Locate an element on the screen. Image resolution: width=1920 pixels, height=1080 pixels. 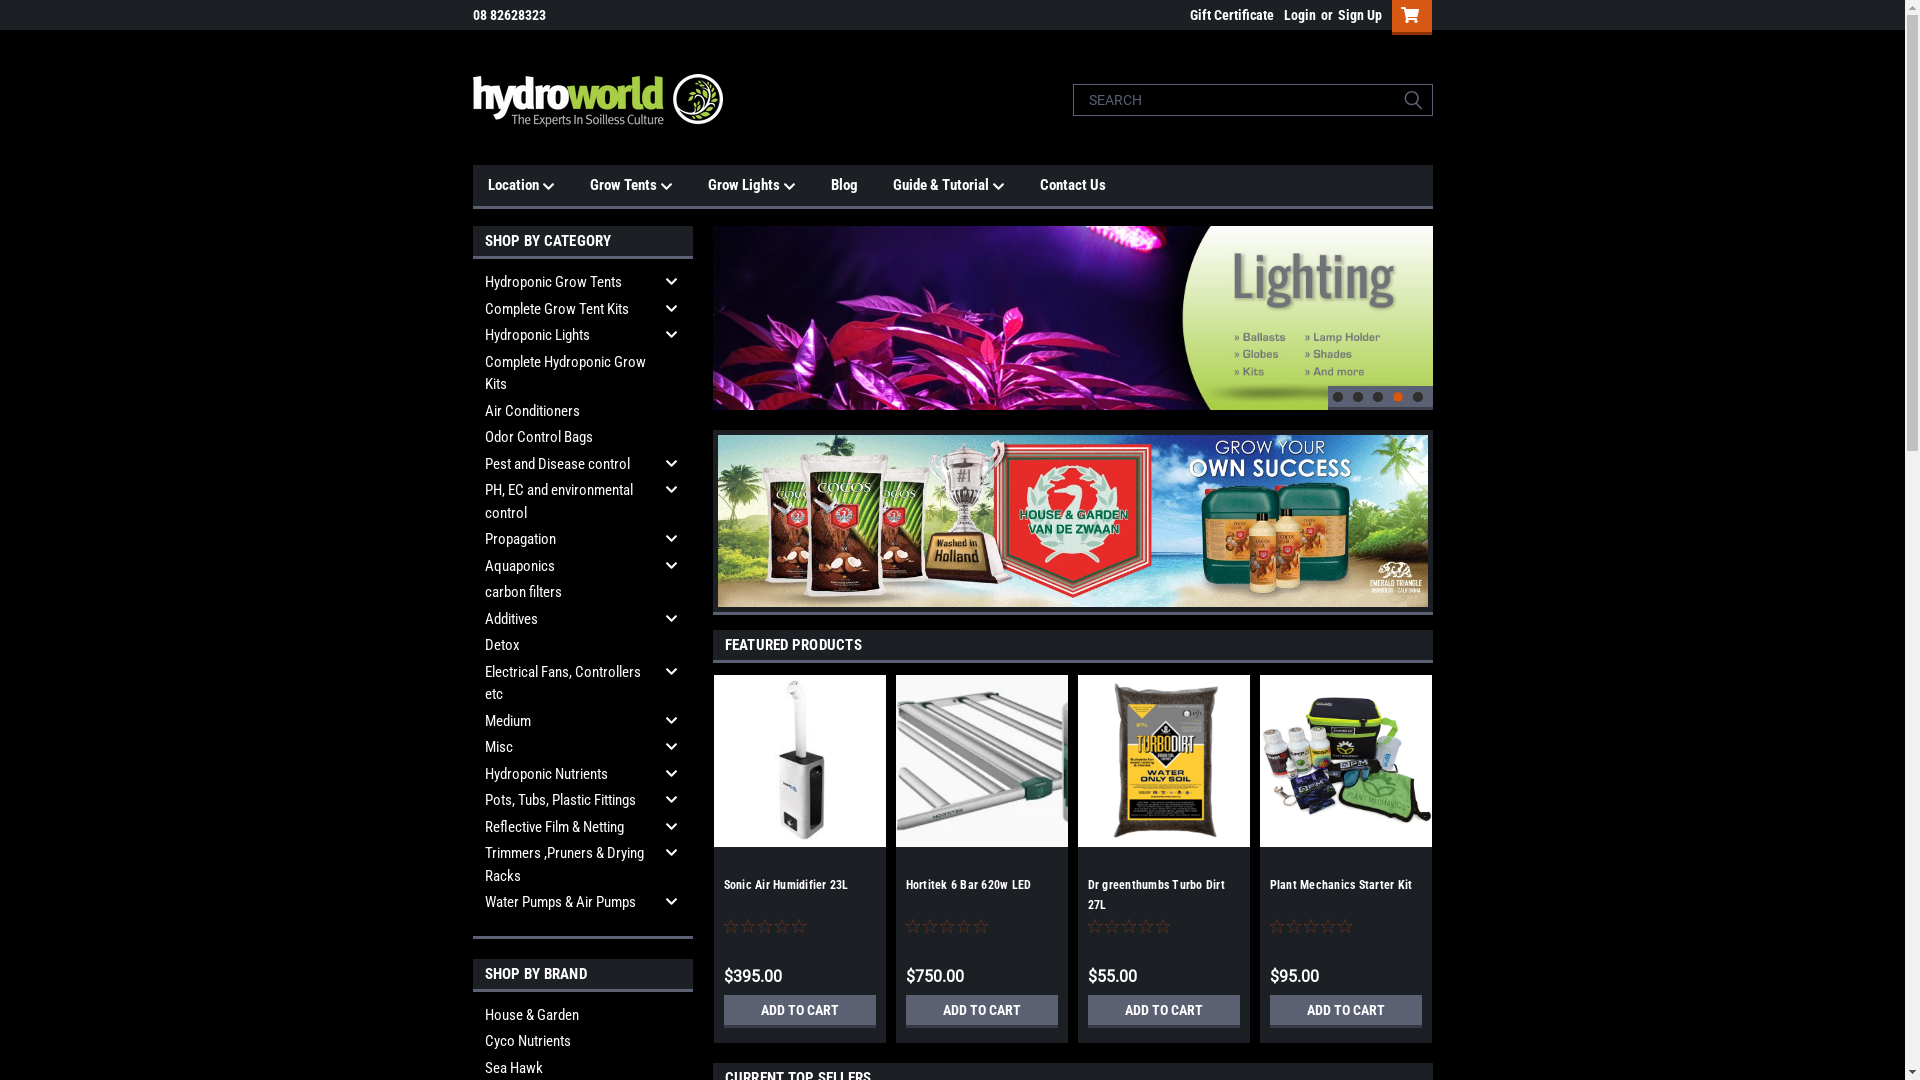
Contact Us is located at coordinates (1090, 185).